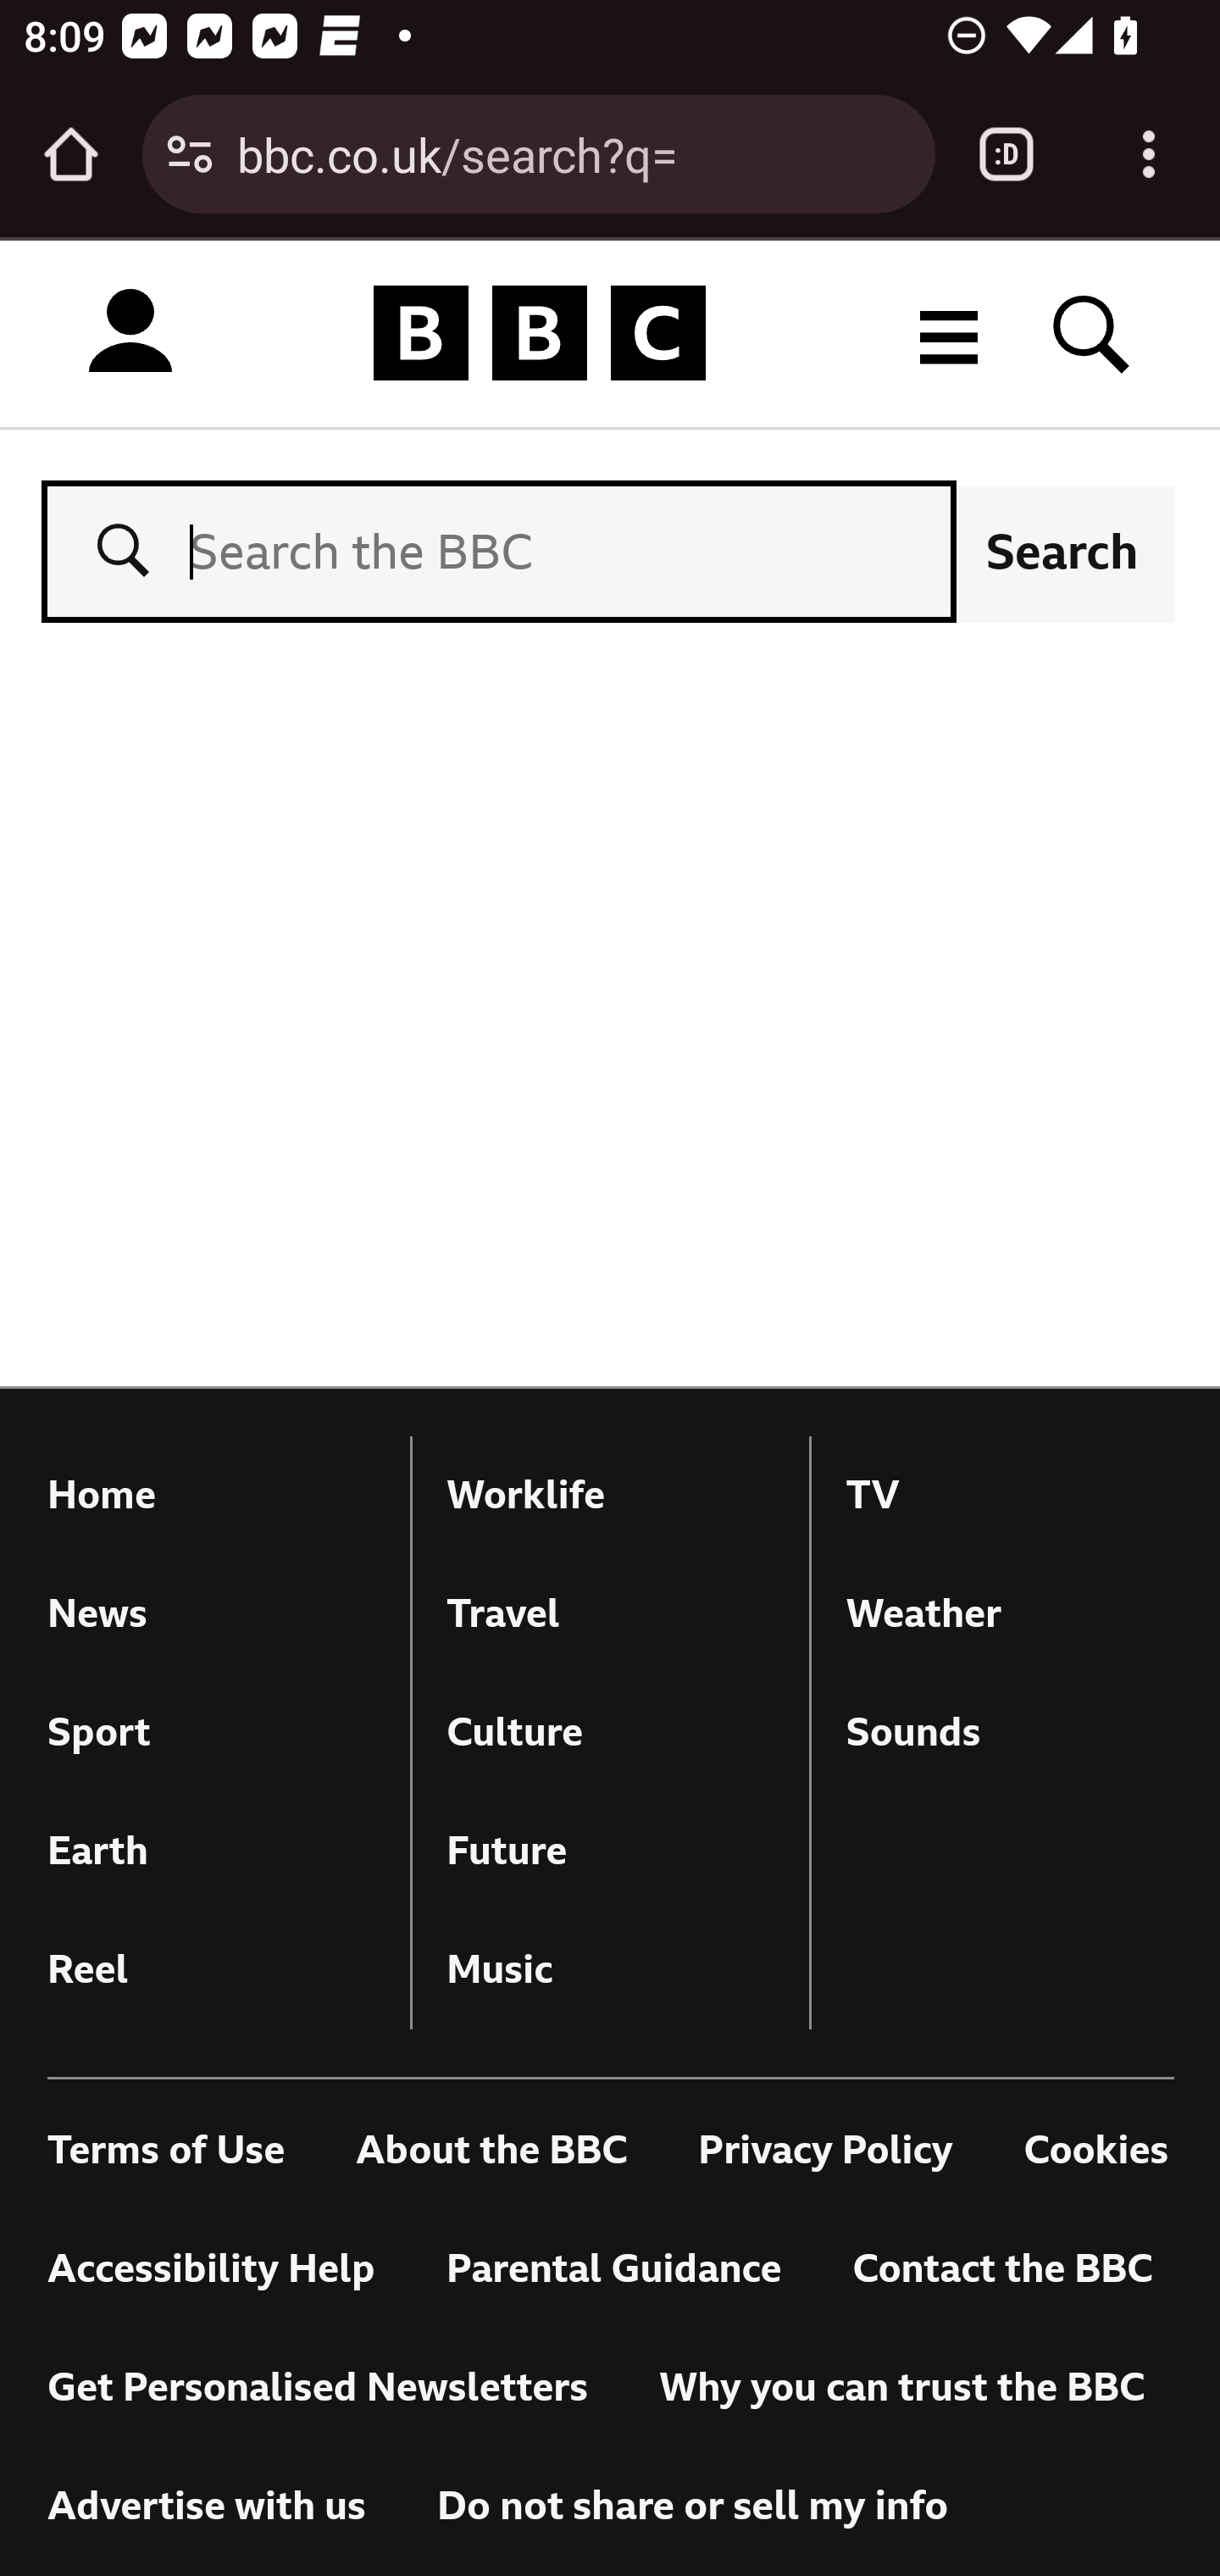 The image size is (1220, 2576). Describe the element at coordinates (825, 2152) in the screenshot. I see `Privacy Policy` at that location.